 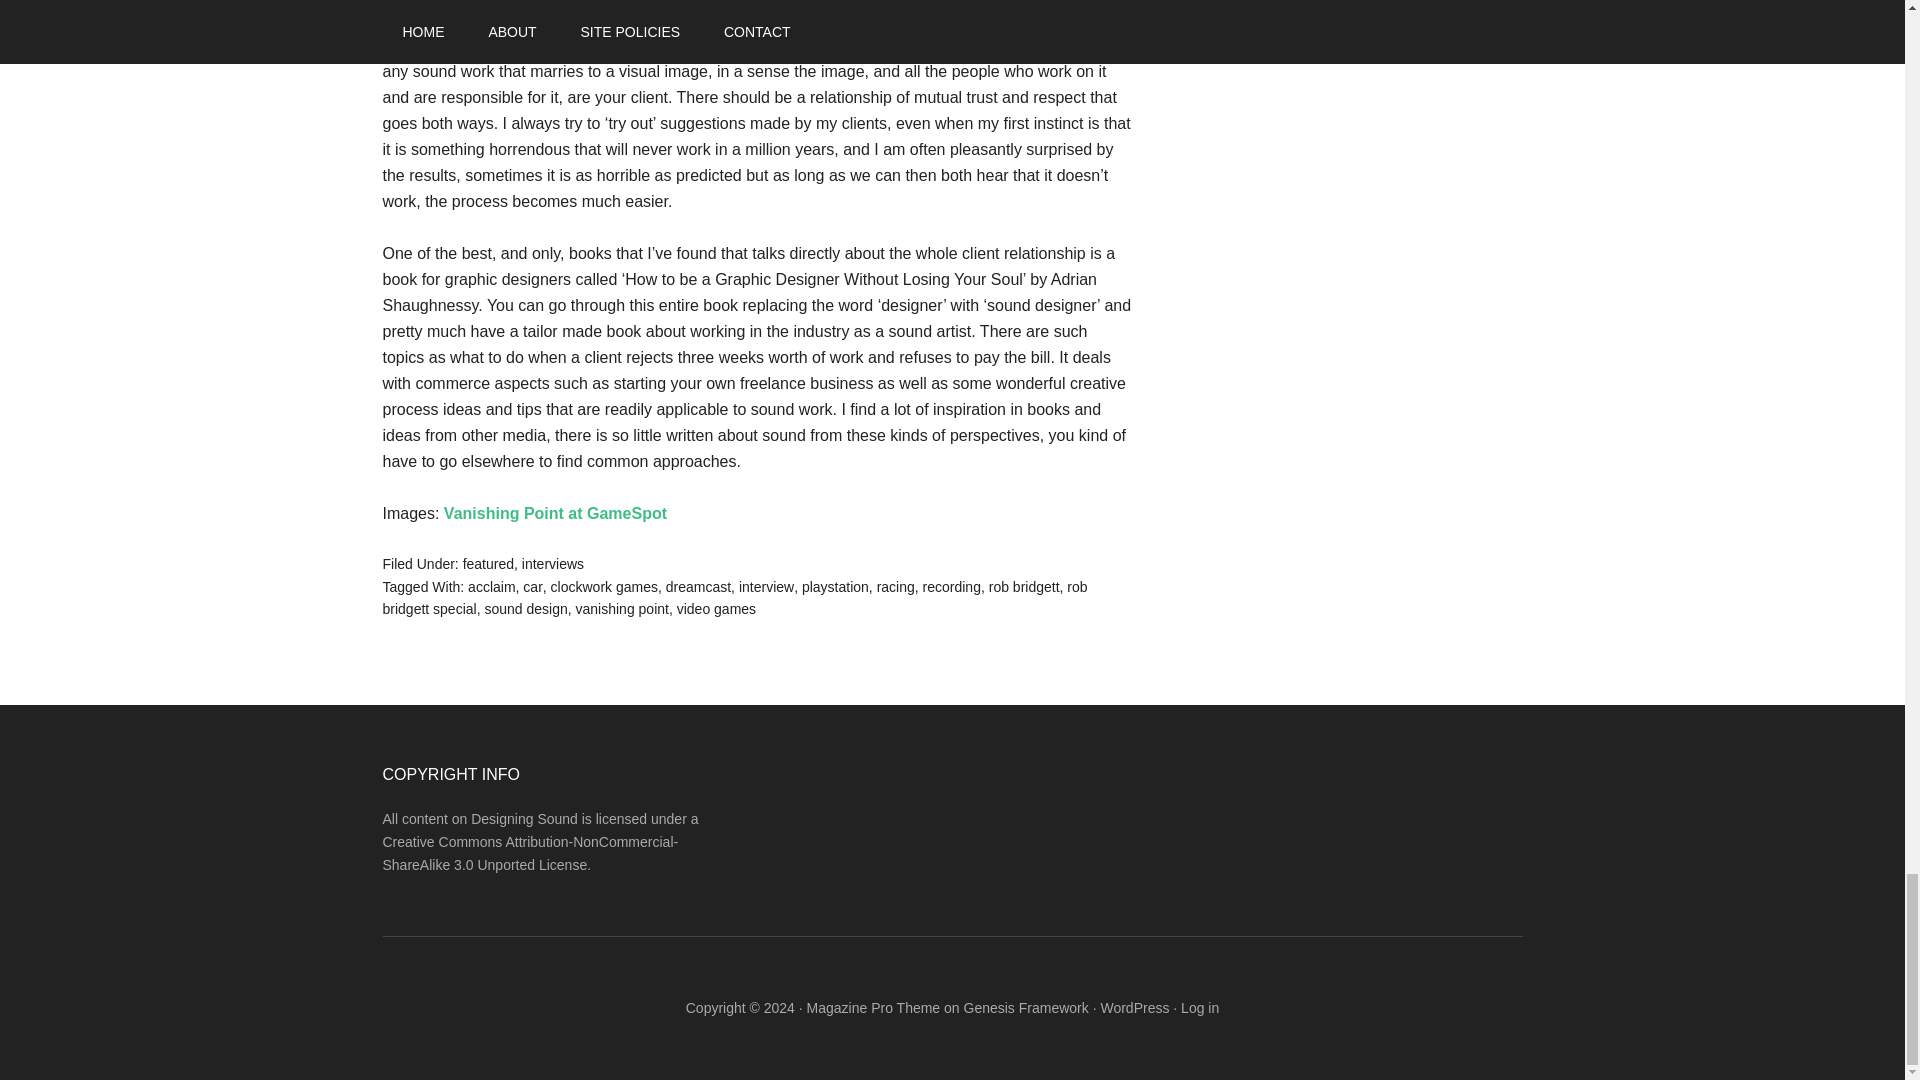 What do you see at coordinates (532, 586) in the screenshot?
I see `car` at bounding box center [532, 586].